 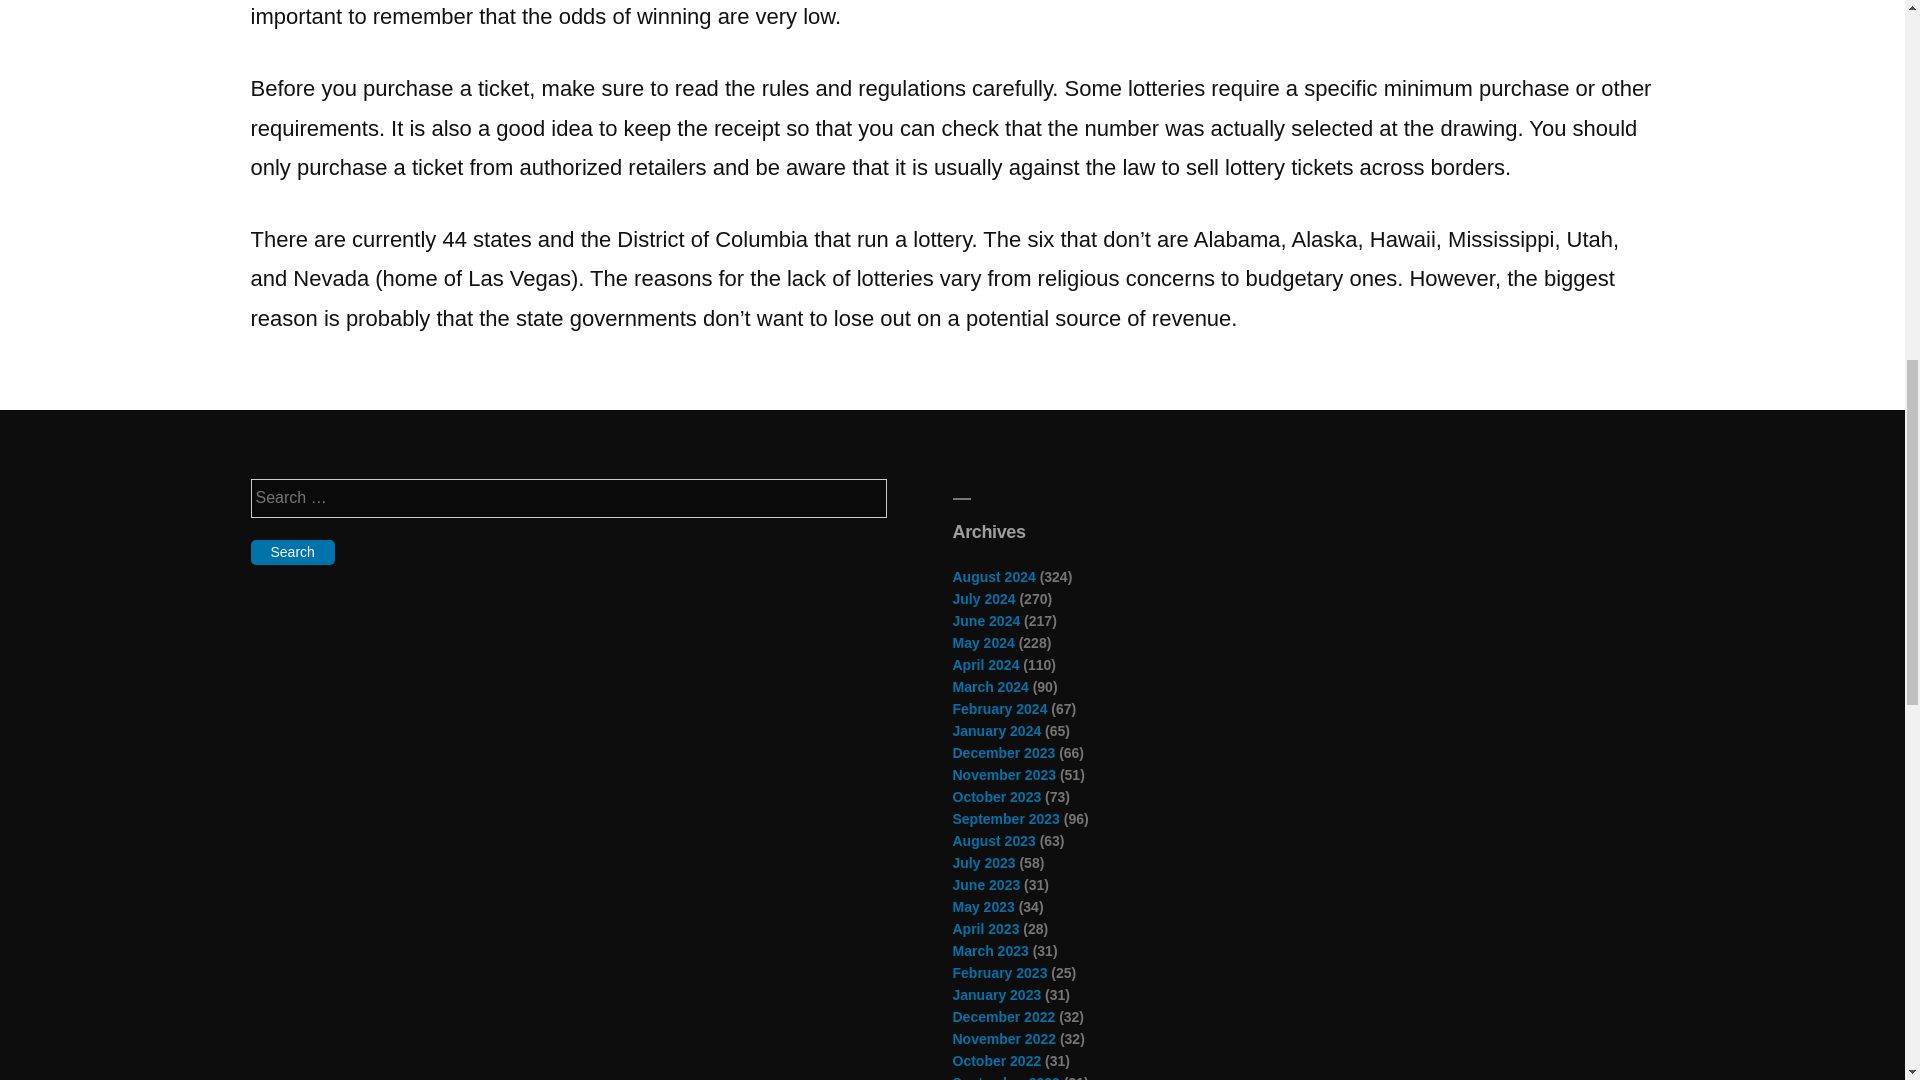 What do you see at coordinates (990, 687) in the screenshot?
I see `March 2024` at bounding box center [990, 687].